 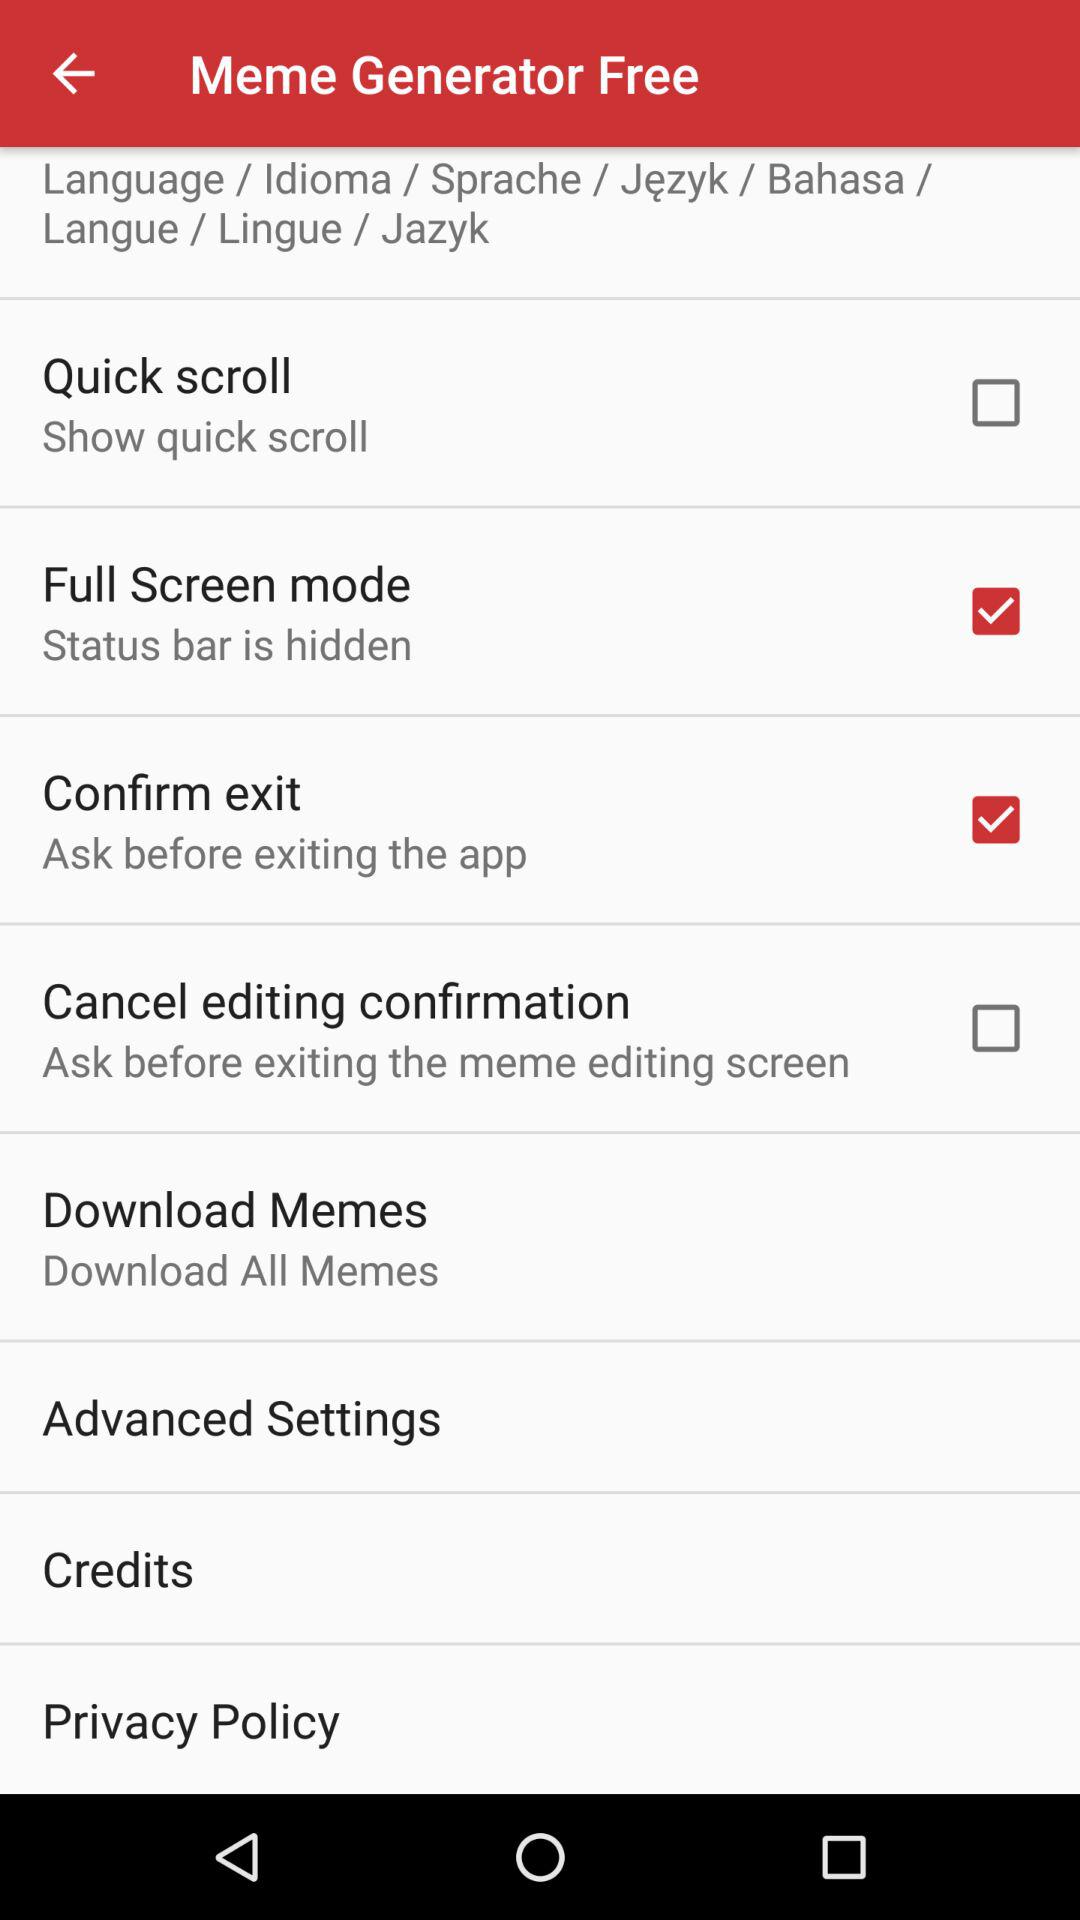 What do you see at coordinates (118, 1568) in the screenshot?
I see `open the item below the advanced settings icon` at bounding box center [118, 1568].